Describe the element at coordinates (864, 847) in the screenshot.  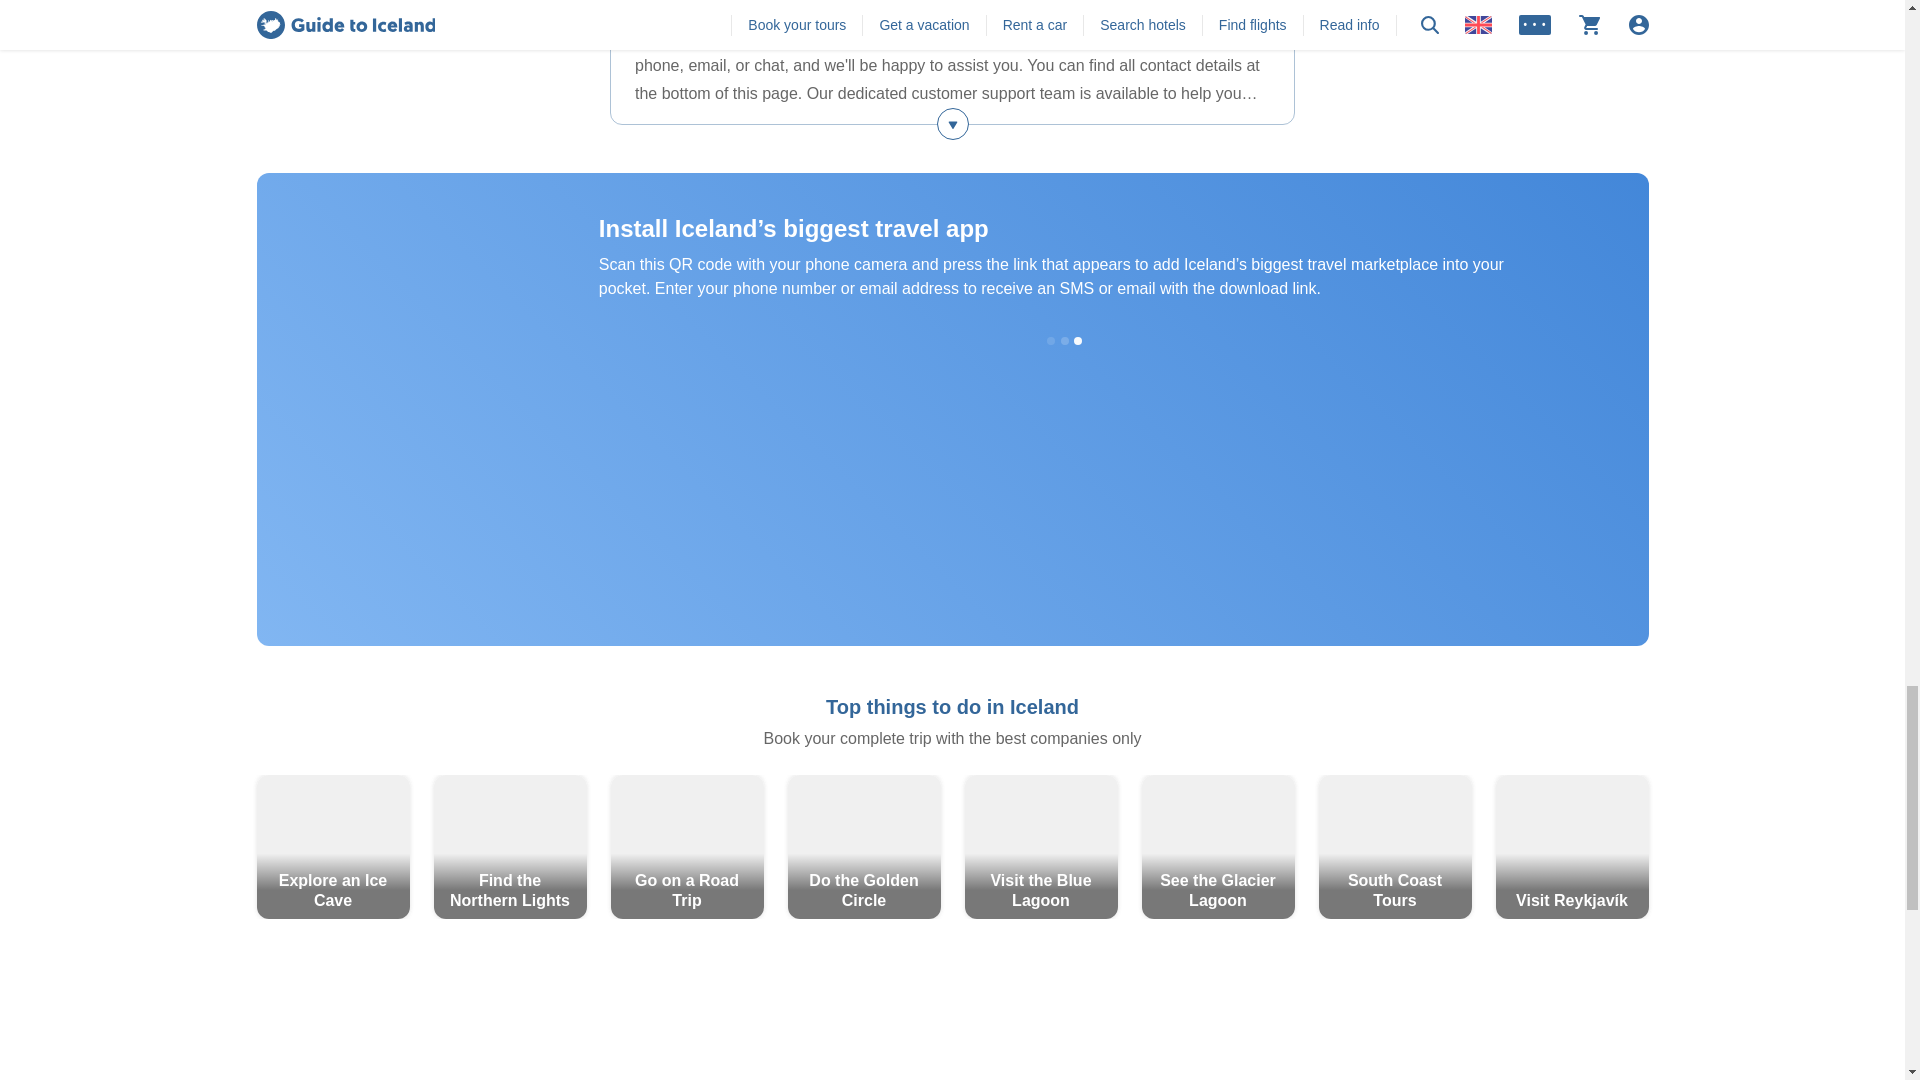
I see `Do the Golden Circle` at that location.